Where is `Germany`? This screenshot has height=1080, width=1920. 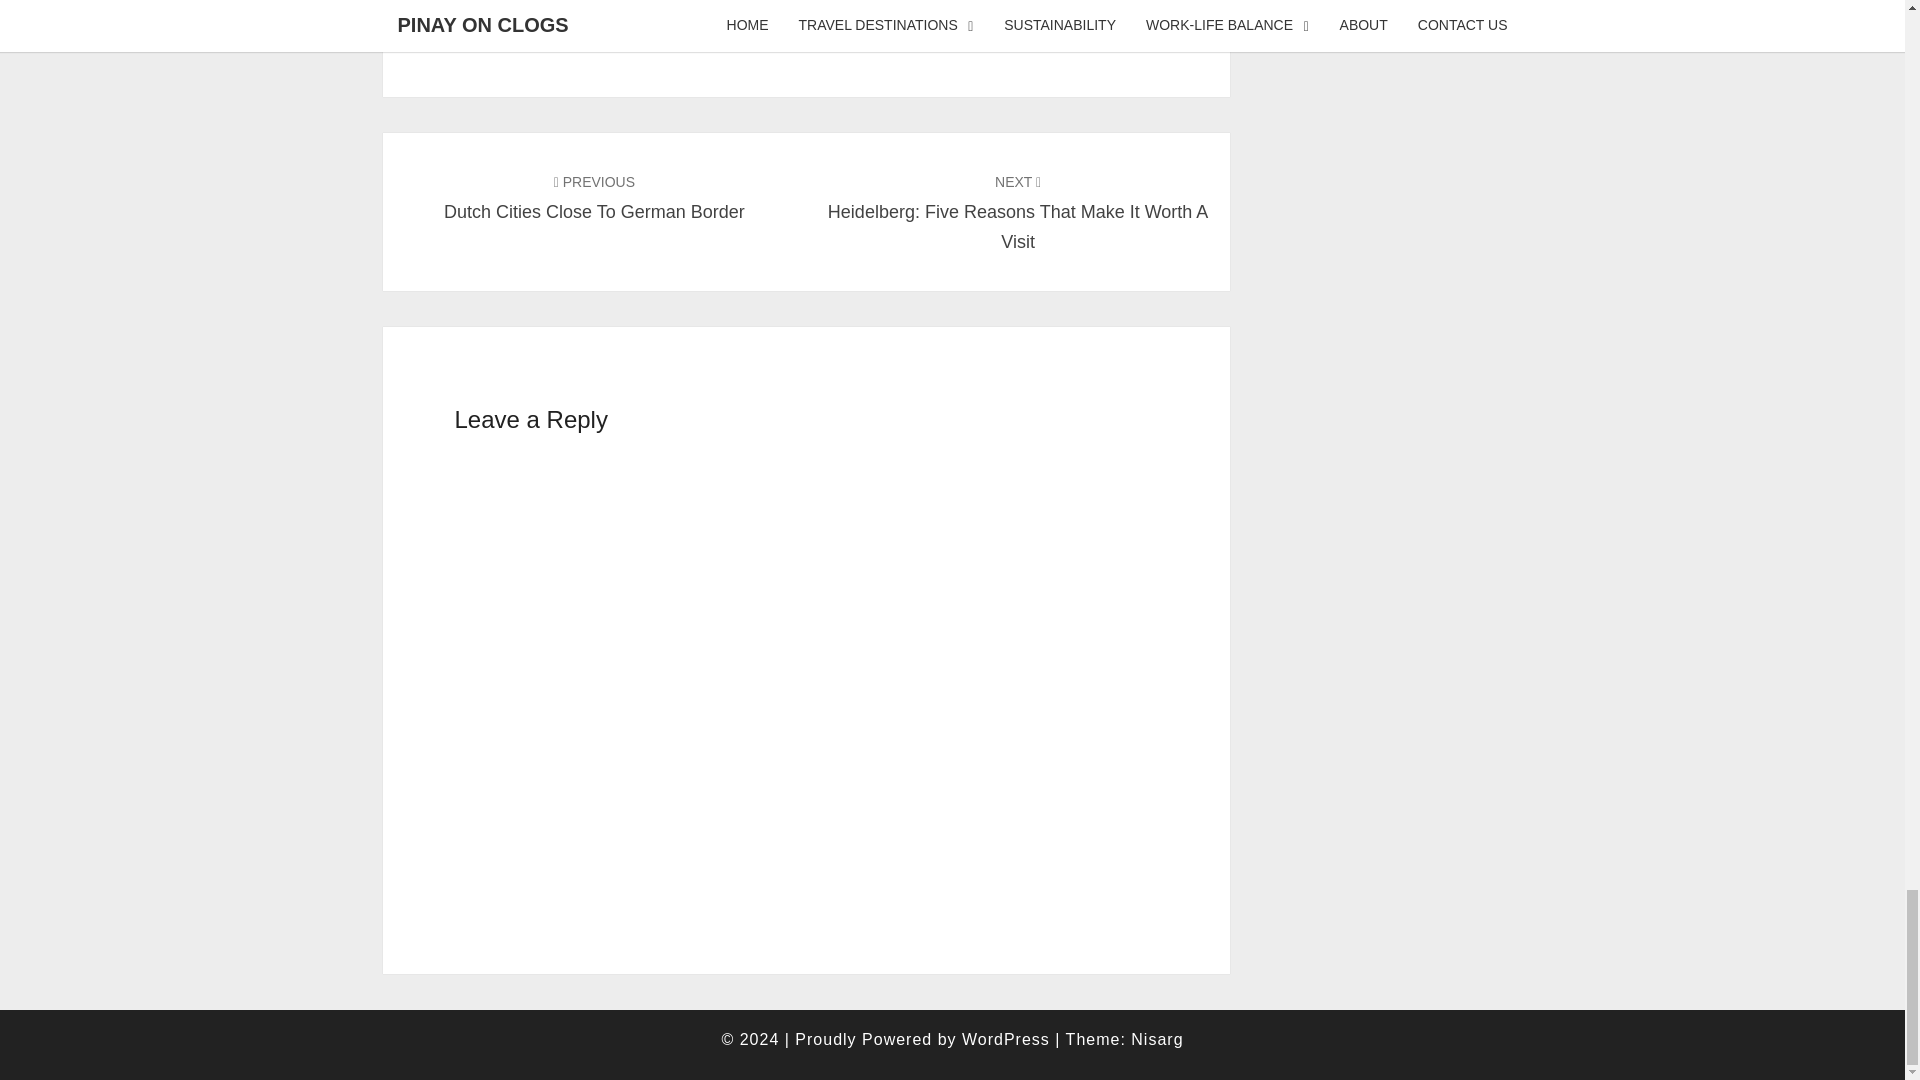
Germany is located at coordinates (858, 37).